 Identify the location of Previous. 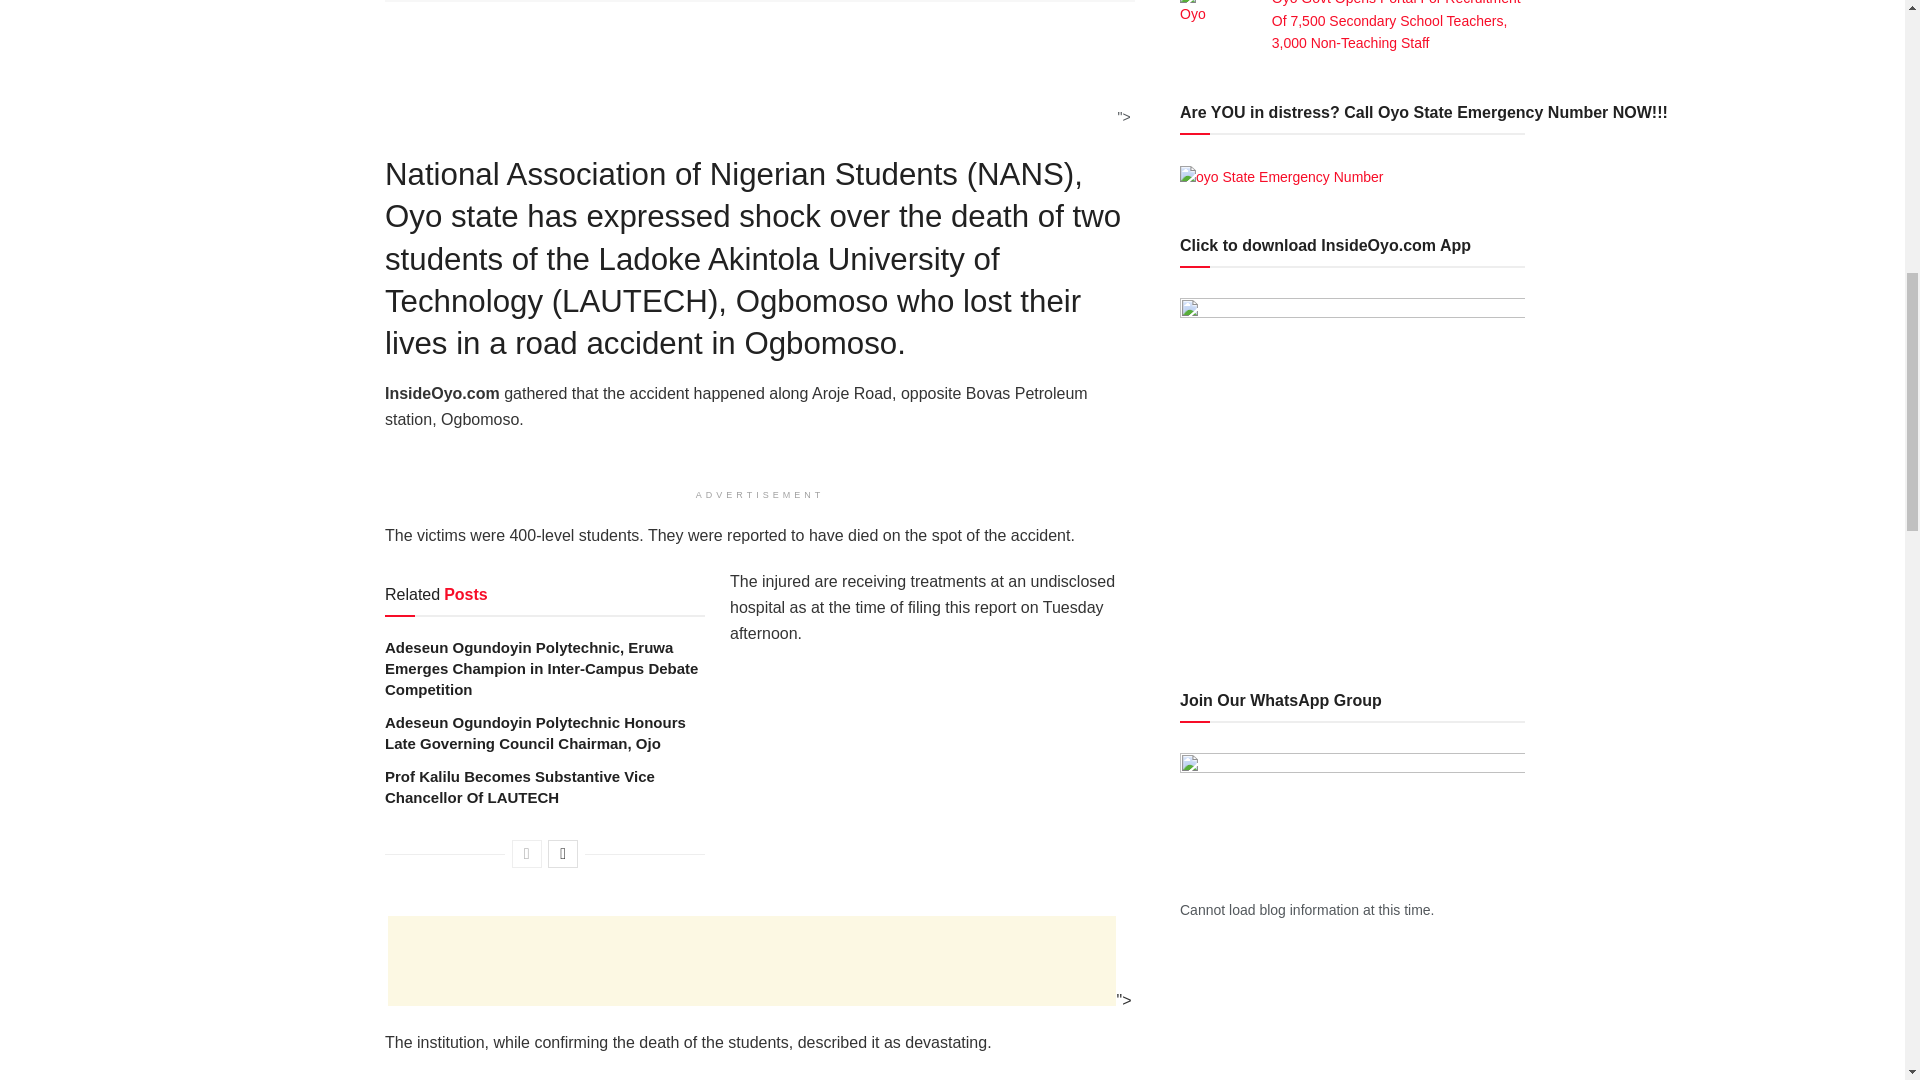
(526, 854).